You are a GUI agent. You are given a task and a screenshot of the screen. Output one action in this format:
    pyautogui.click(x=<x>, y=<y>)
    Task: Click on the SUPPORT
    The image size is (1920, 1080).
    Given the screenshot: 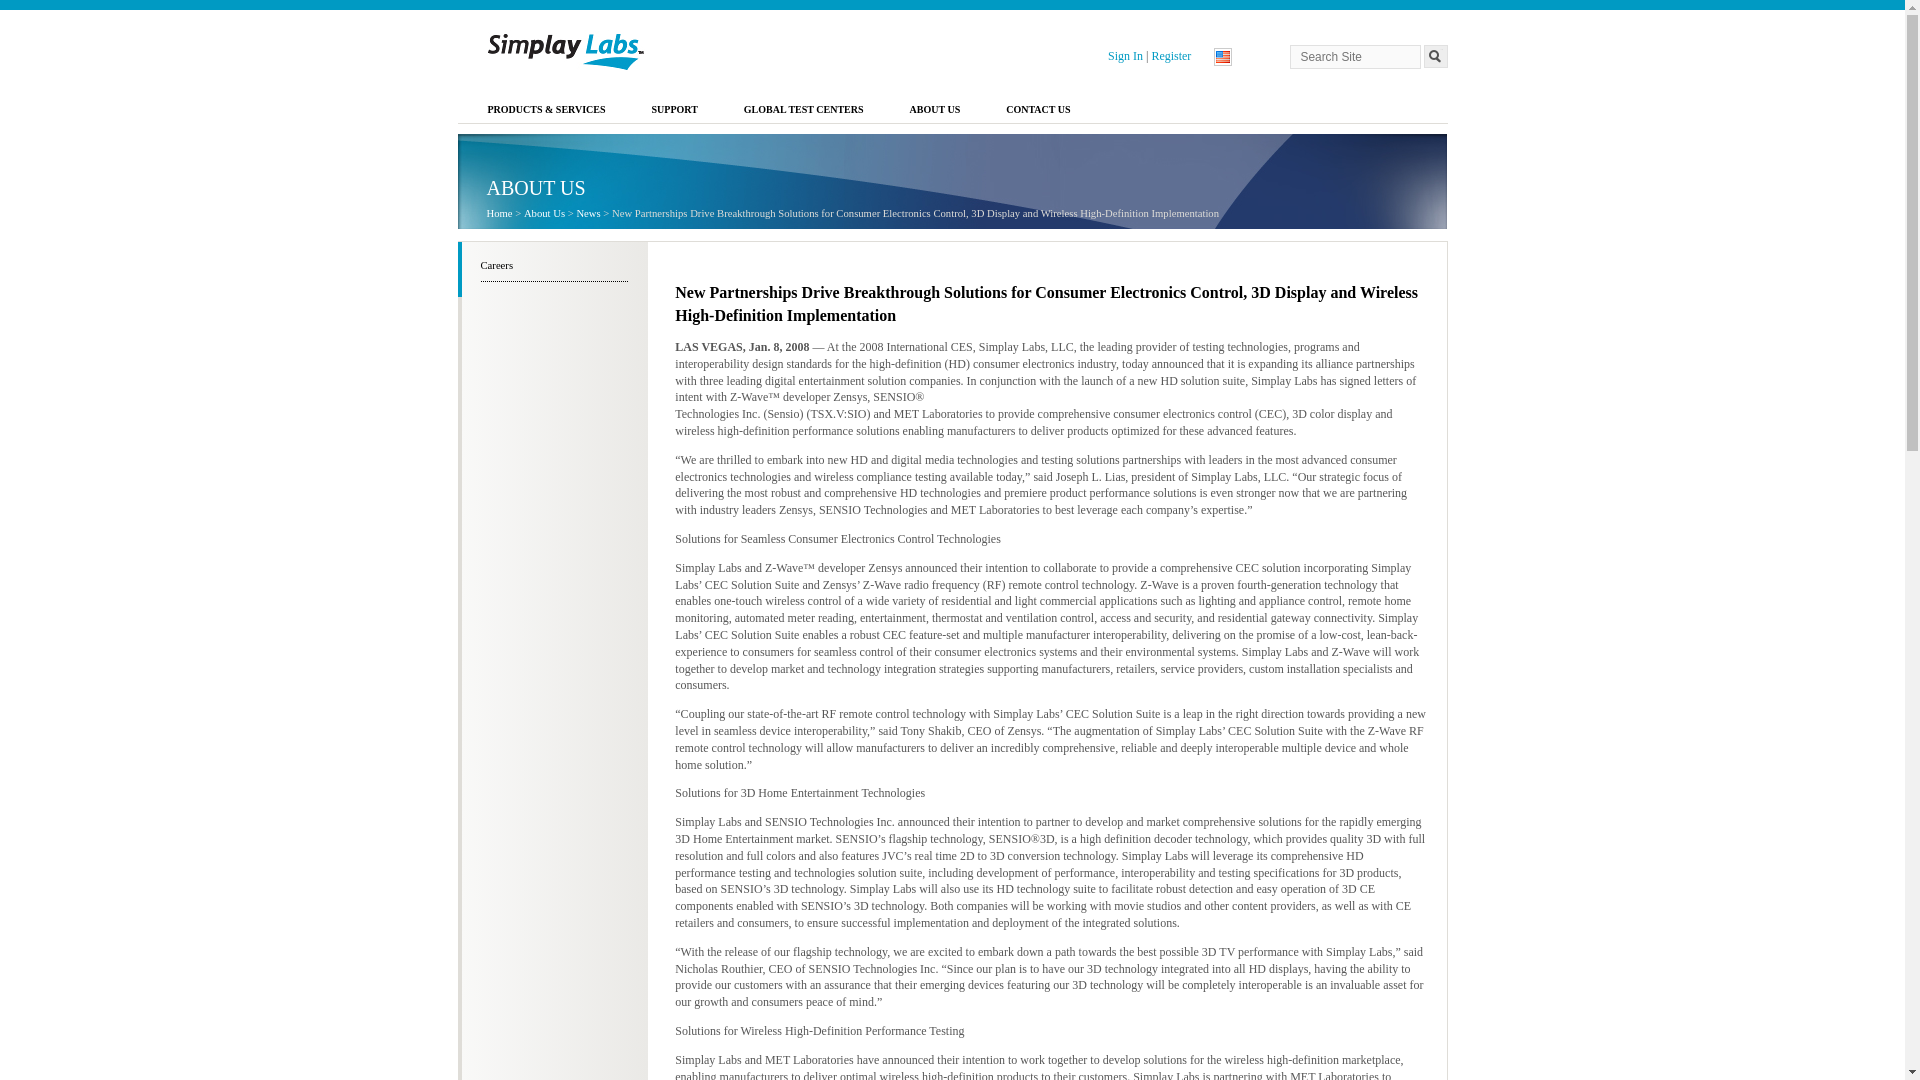 What is the action you would take?
    pyautogui.click(x=675, y=112)
    